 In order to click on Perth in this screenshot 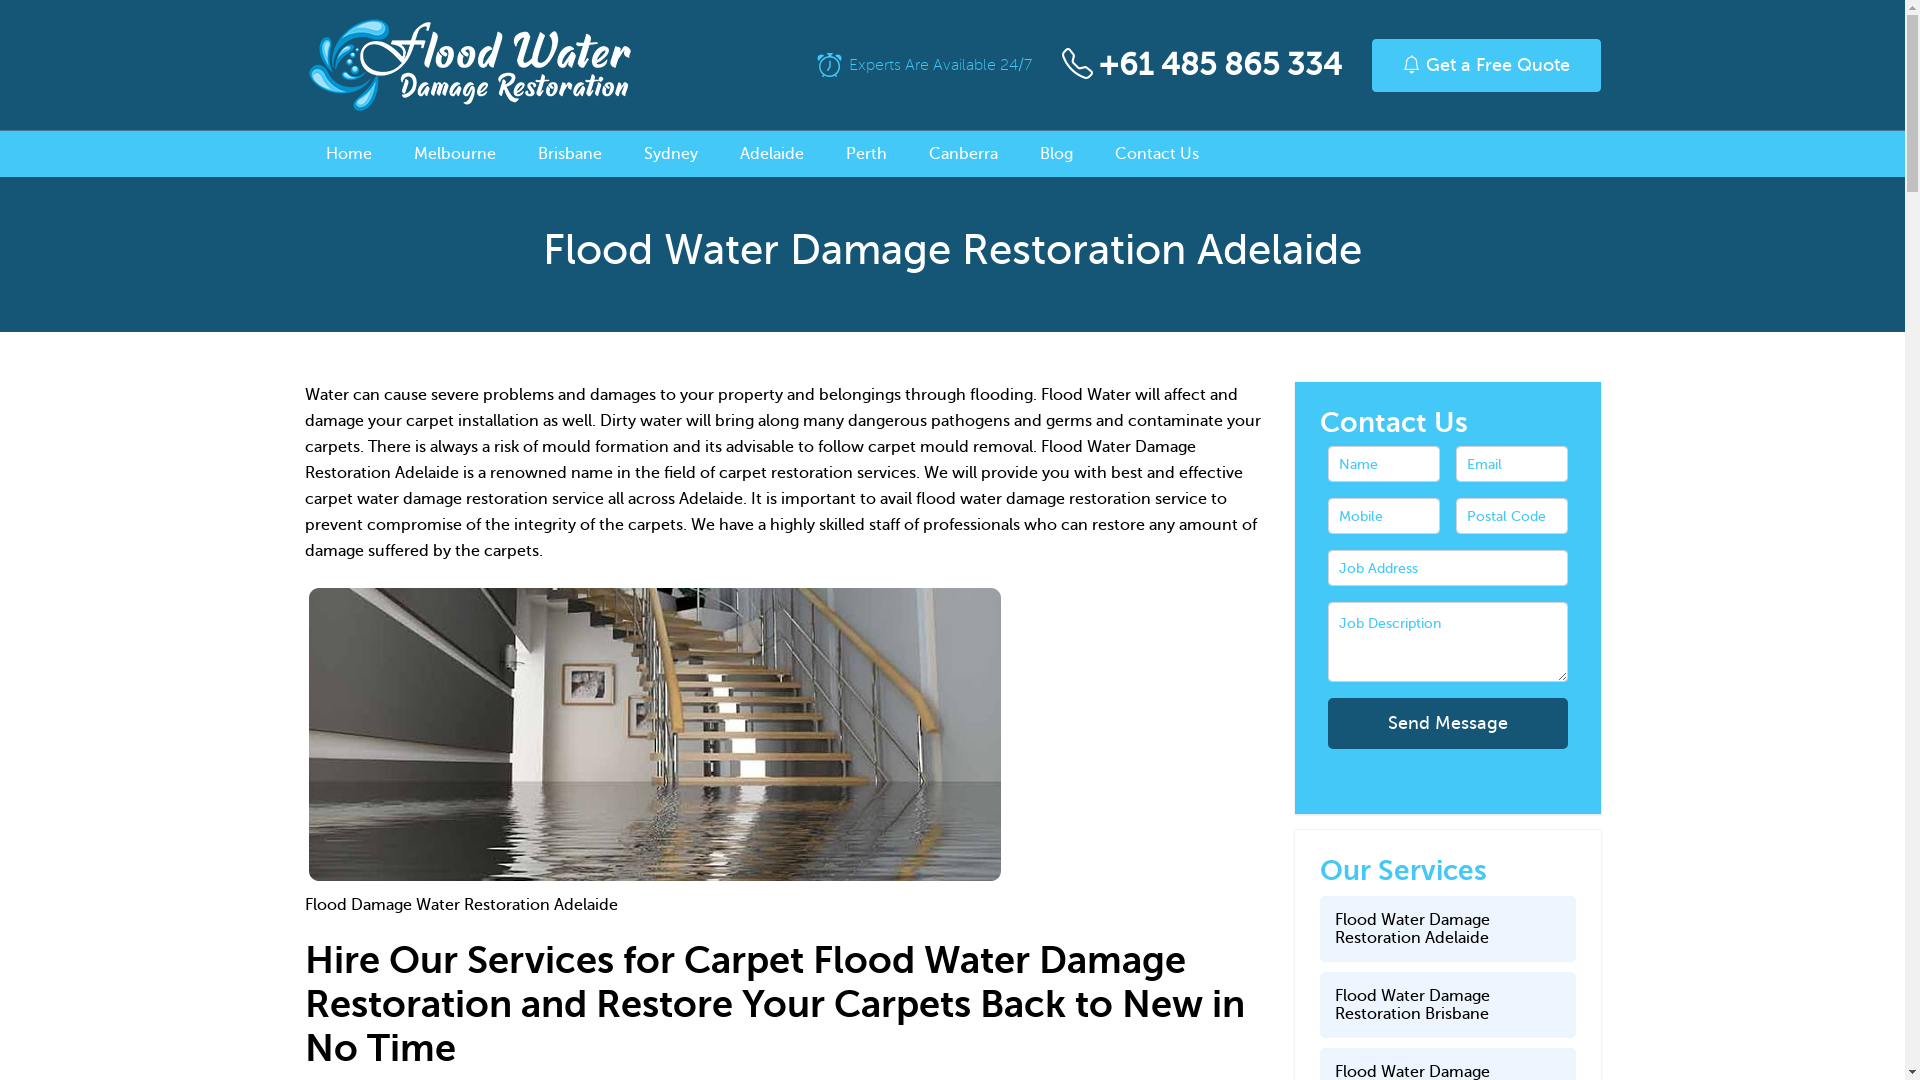, I will do `click(866, 154)`.